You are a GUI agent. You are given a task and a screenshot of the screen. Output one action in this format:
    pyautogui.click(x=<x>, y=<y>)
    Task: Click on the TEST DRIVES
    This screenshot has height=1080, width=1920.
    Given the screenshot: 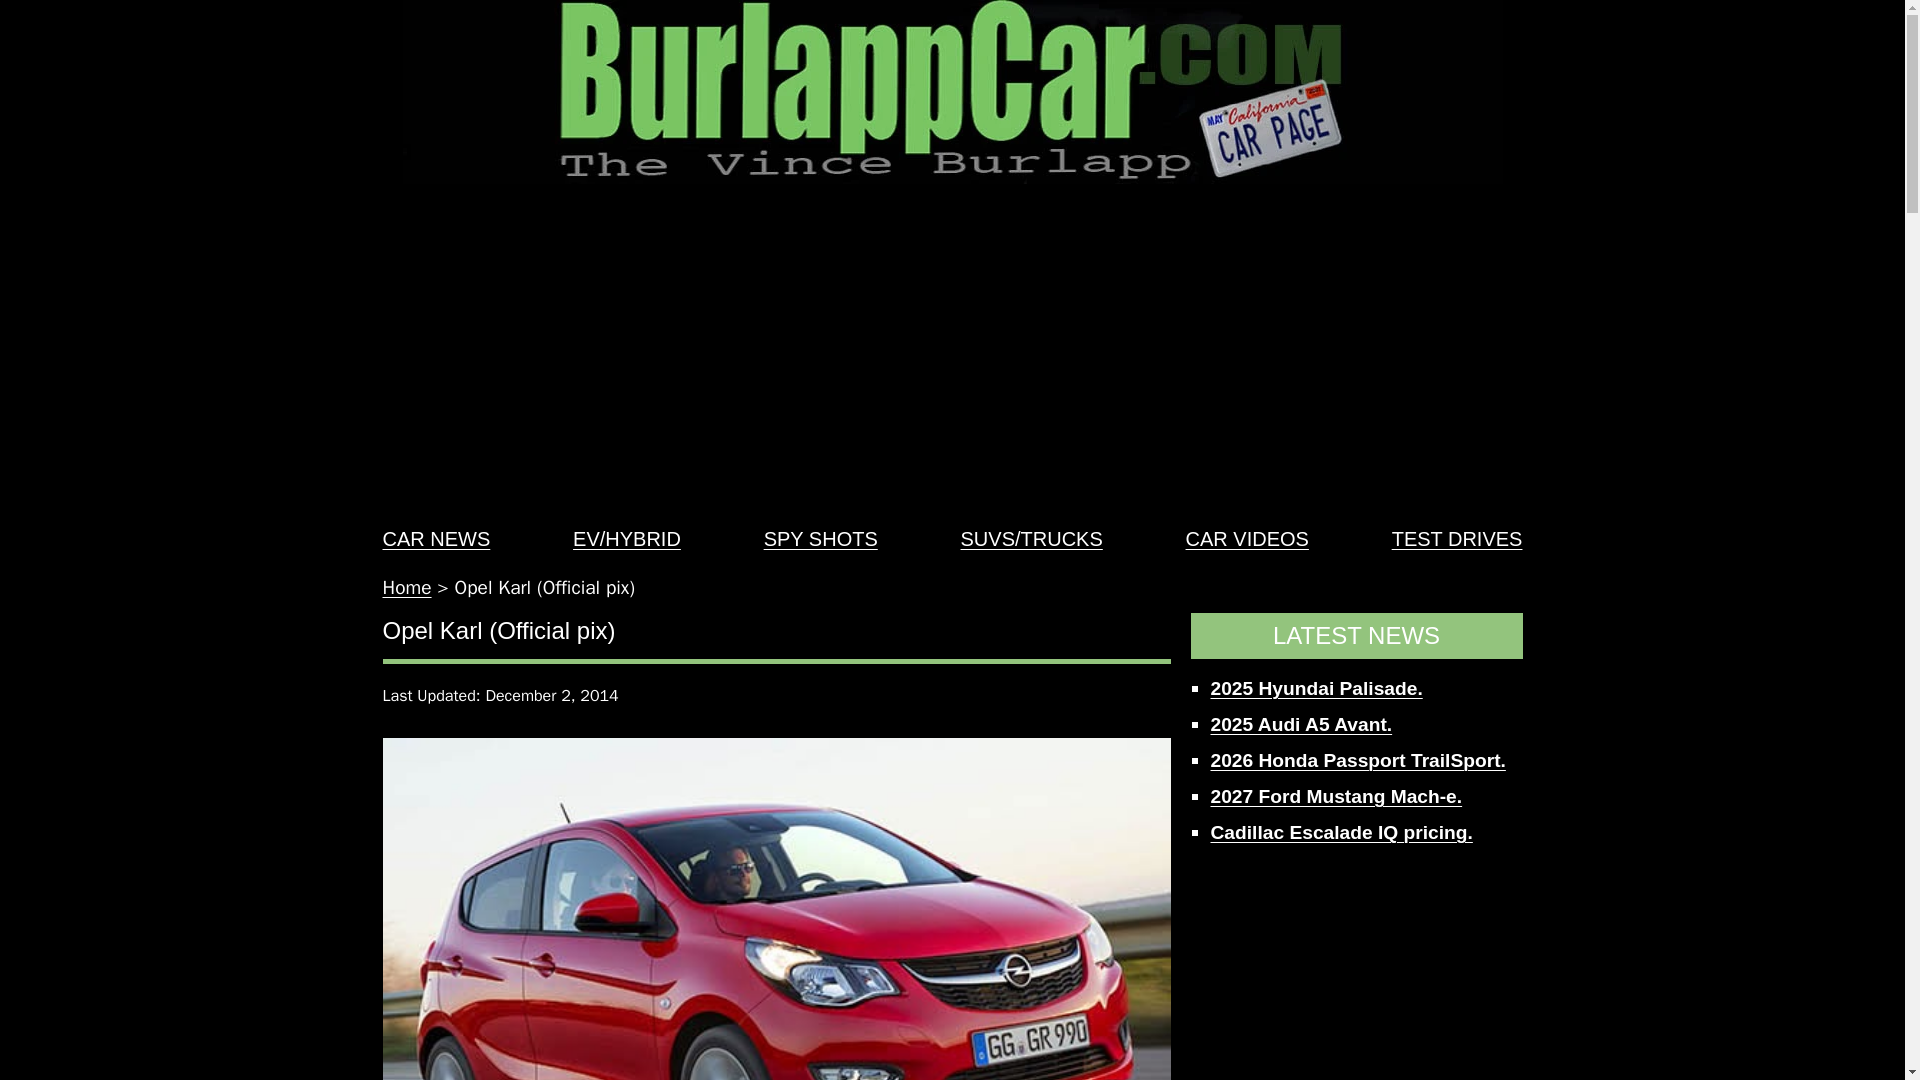 What is the action you would take?
    pyautogui.click(x=1457, y=538)
    